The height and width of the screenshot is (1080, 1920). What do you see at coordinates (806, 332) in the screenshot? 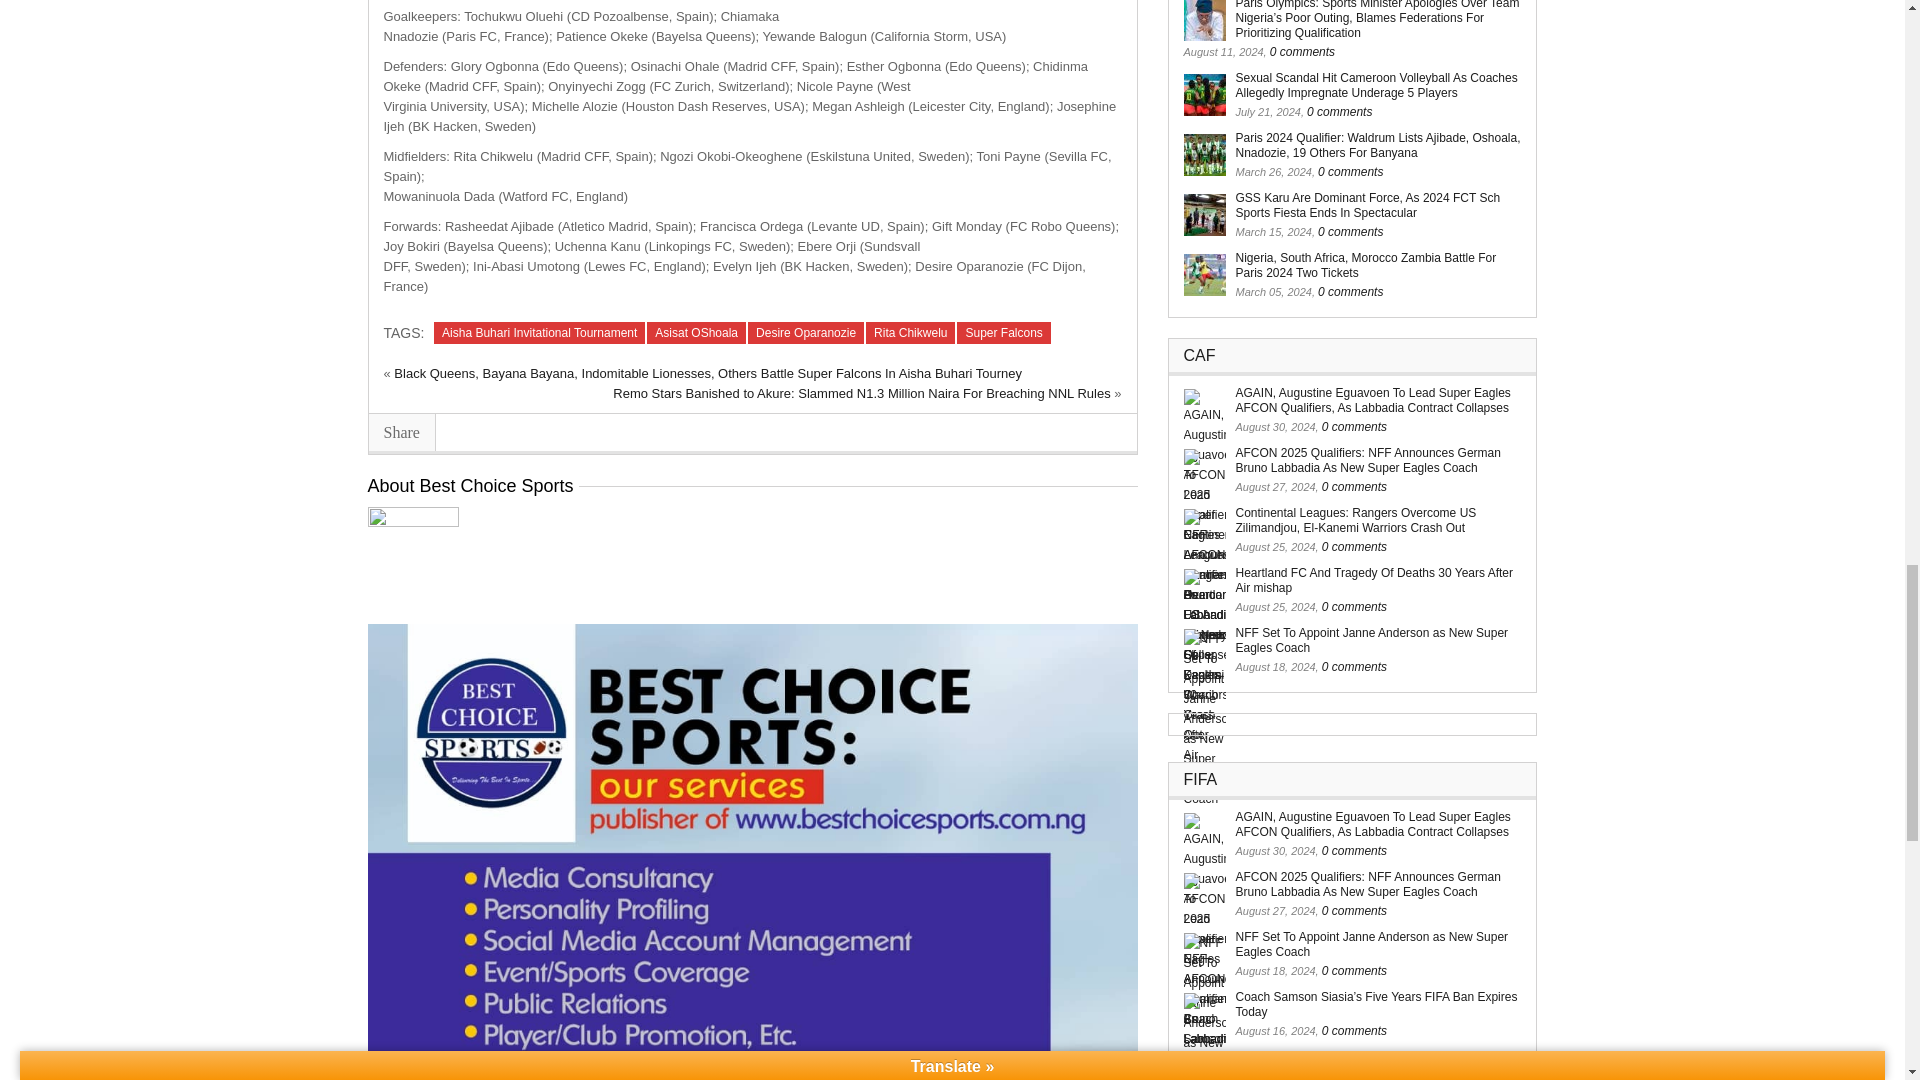
I see `Desire Oparanozie` at bounding box center [806, 332].